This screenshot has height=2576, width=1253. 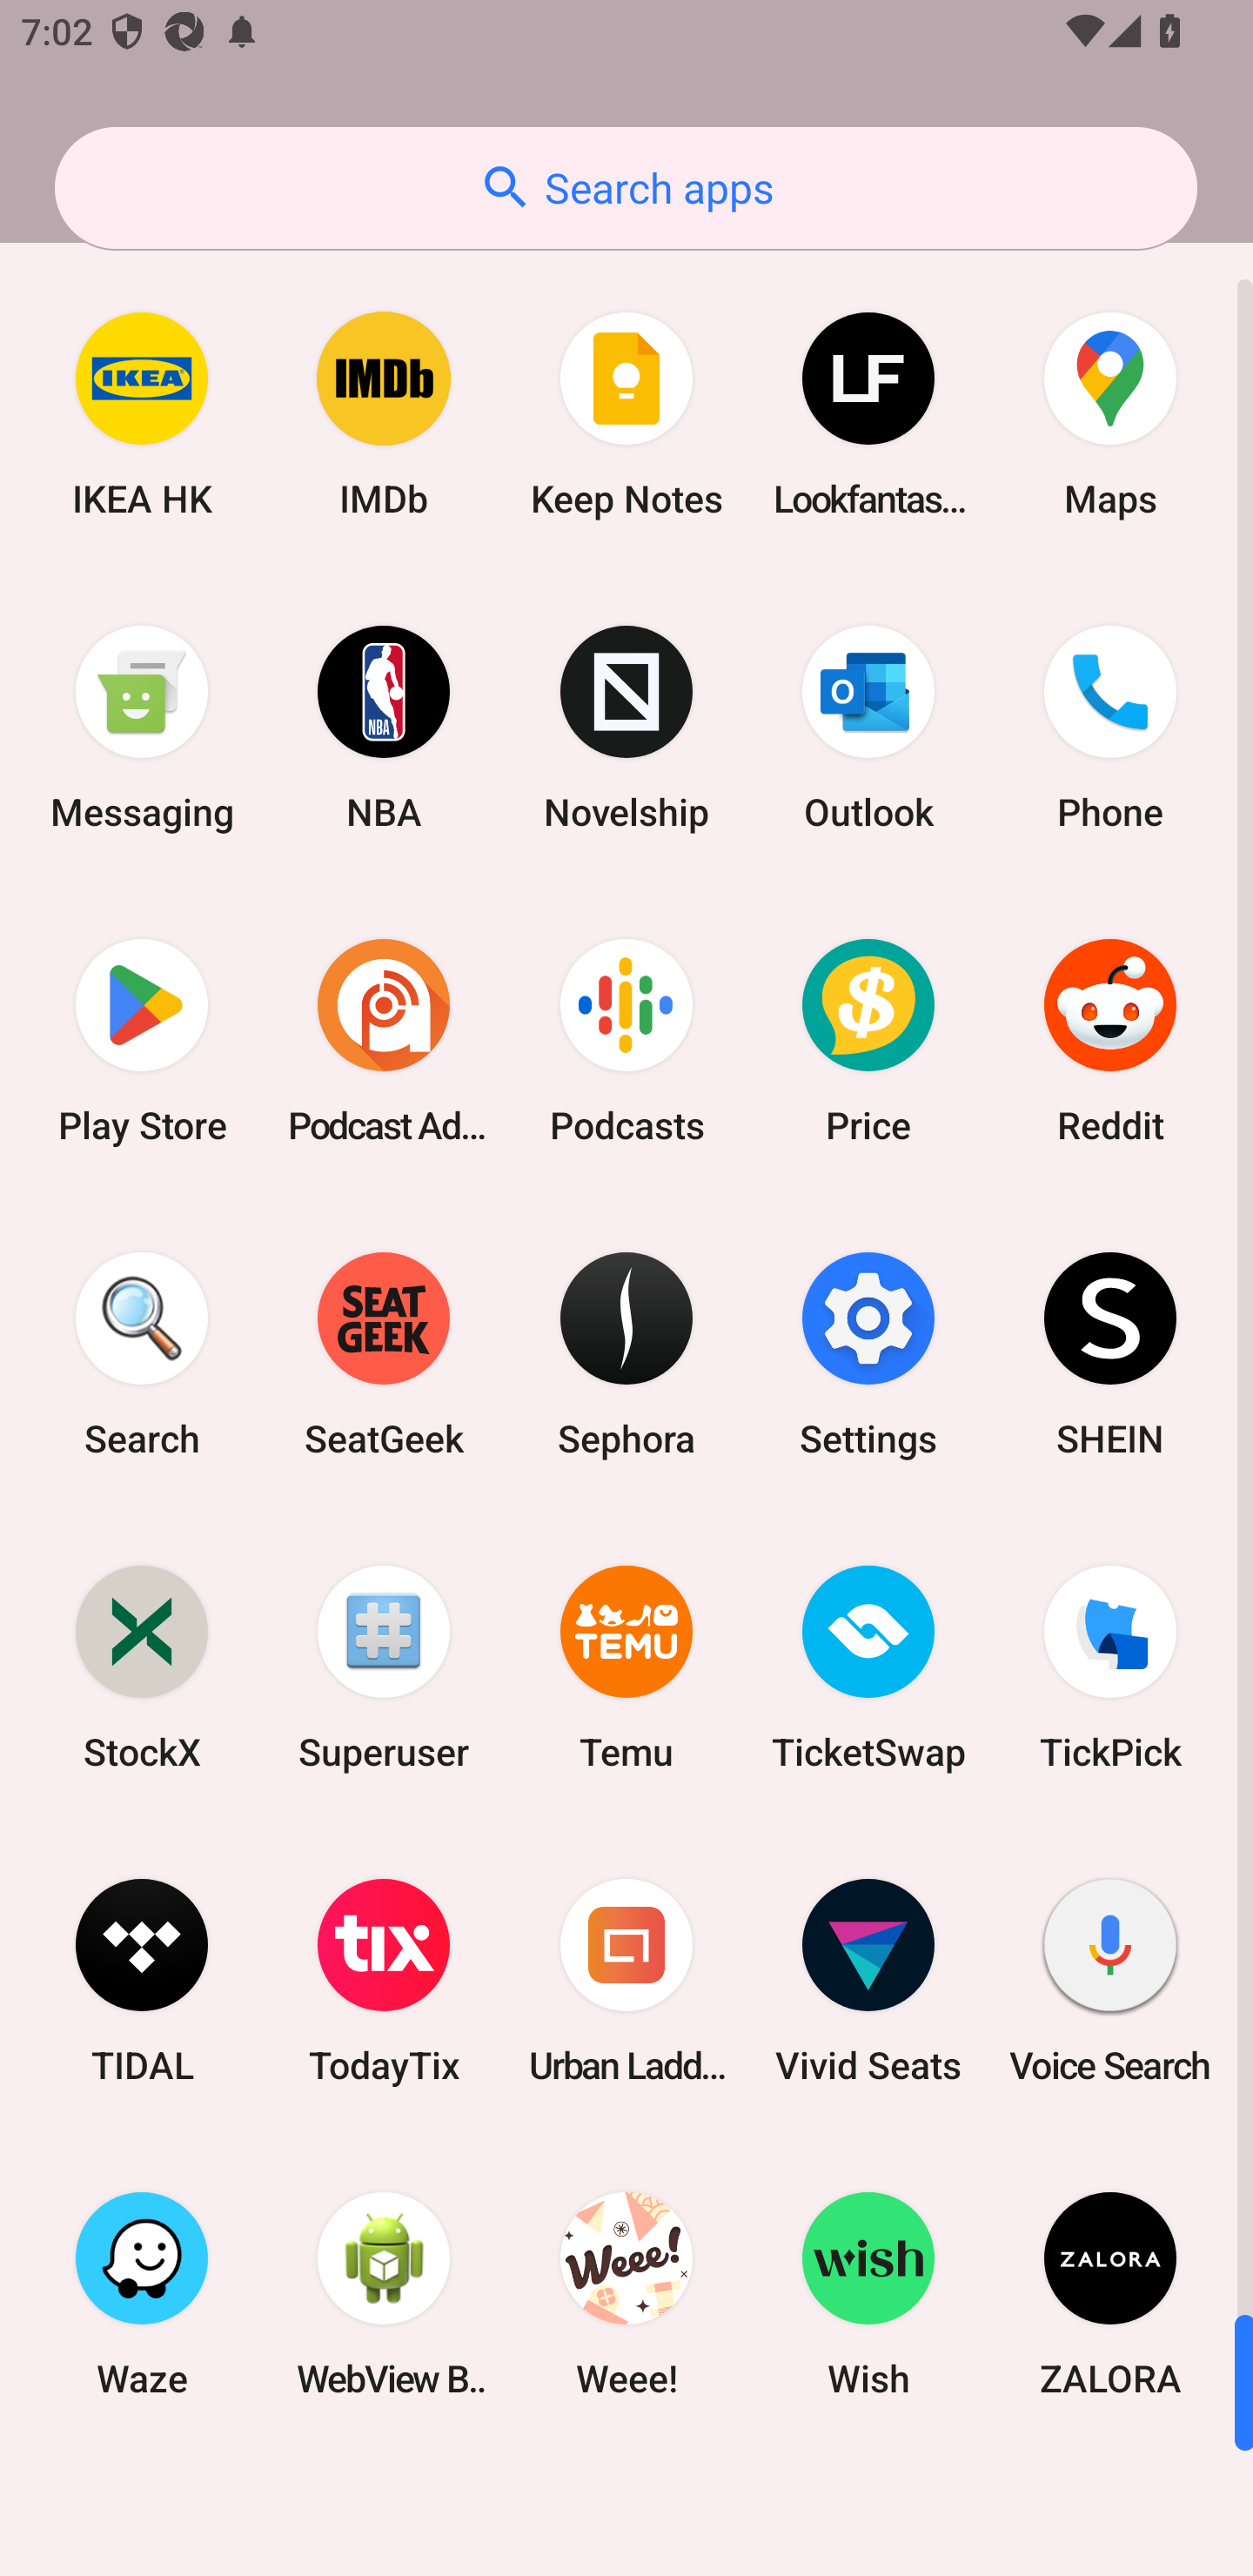 I want to click on WebView Browser Tester, so click(x=384, y=2293).